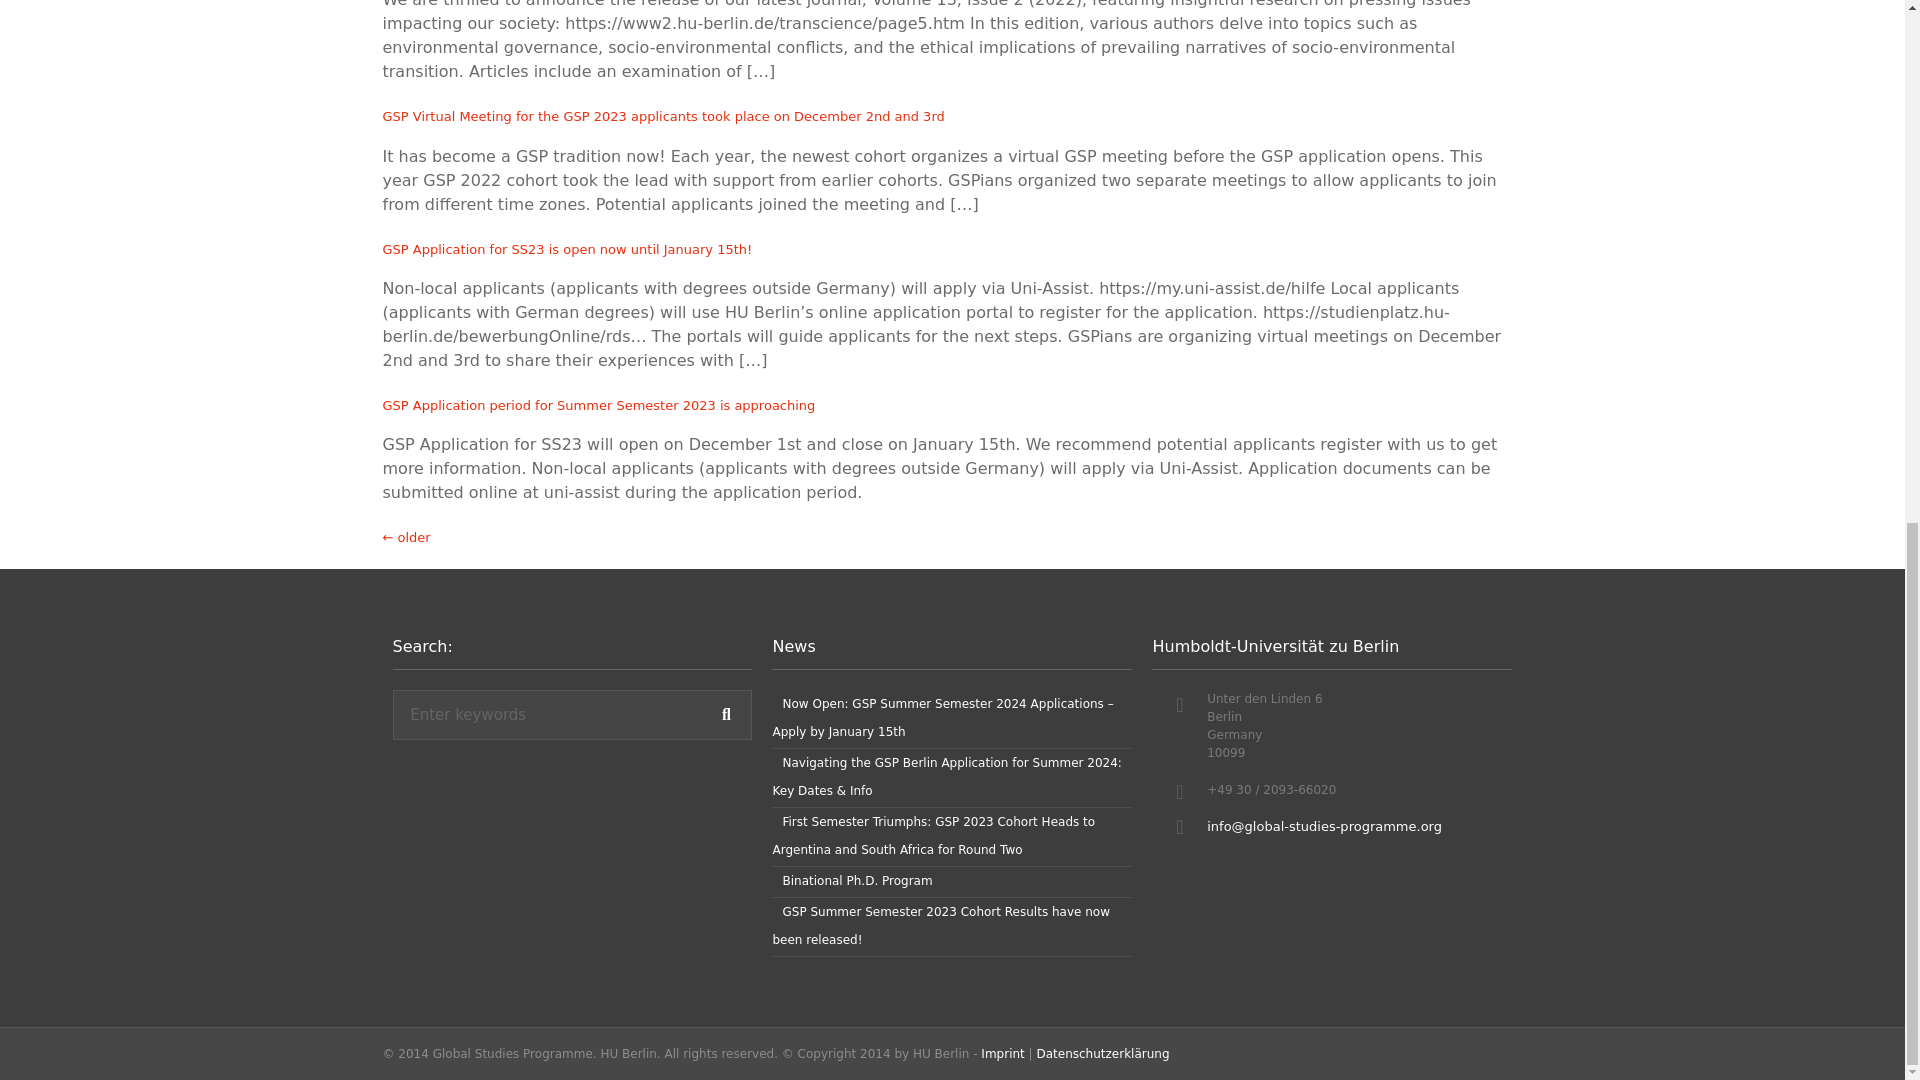 The image size is (1920, 1080). Describe the element at coordinates (725, 714) in the screenshot. I see `Search` at that location.